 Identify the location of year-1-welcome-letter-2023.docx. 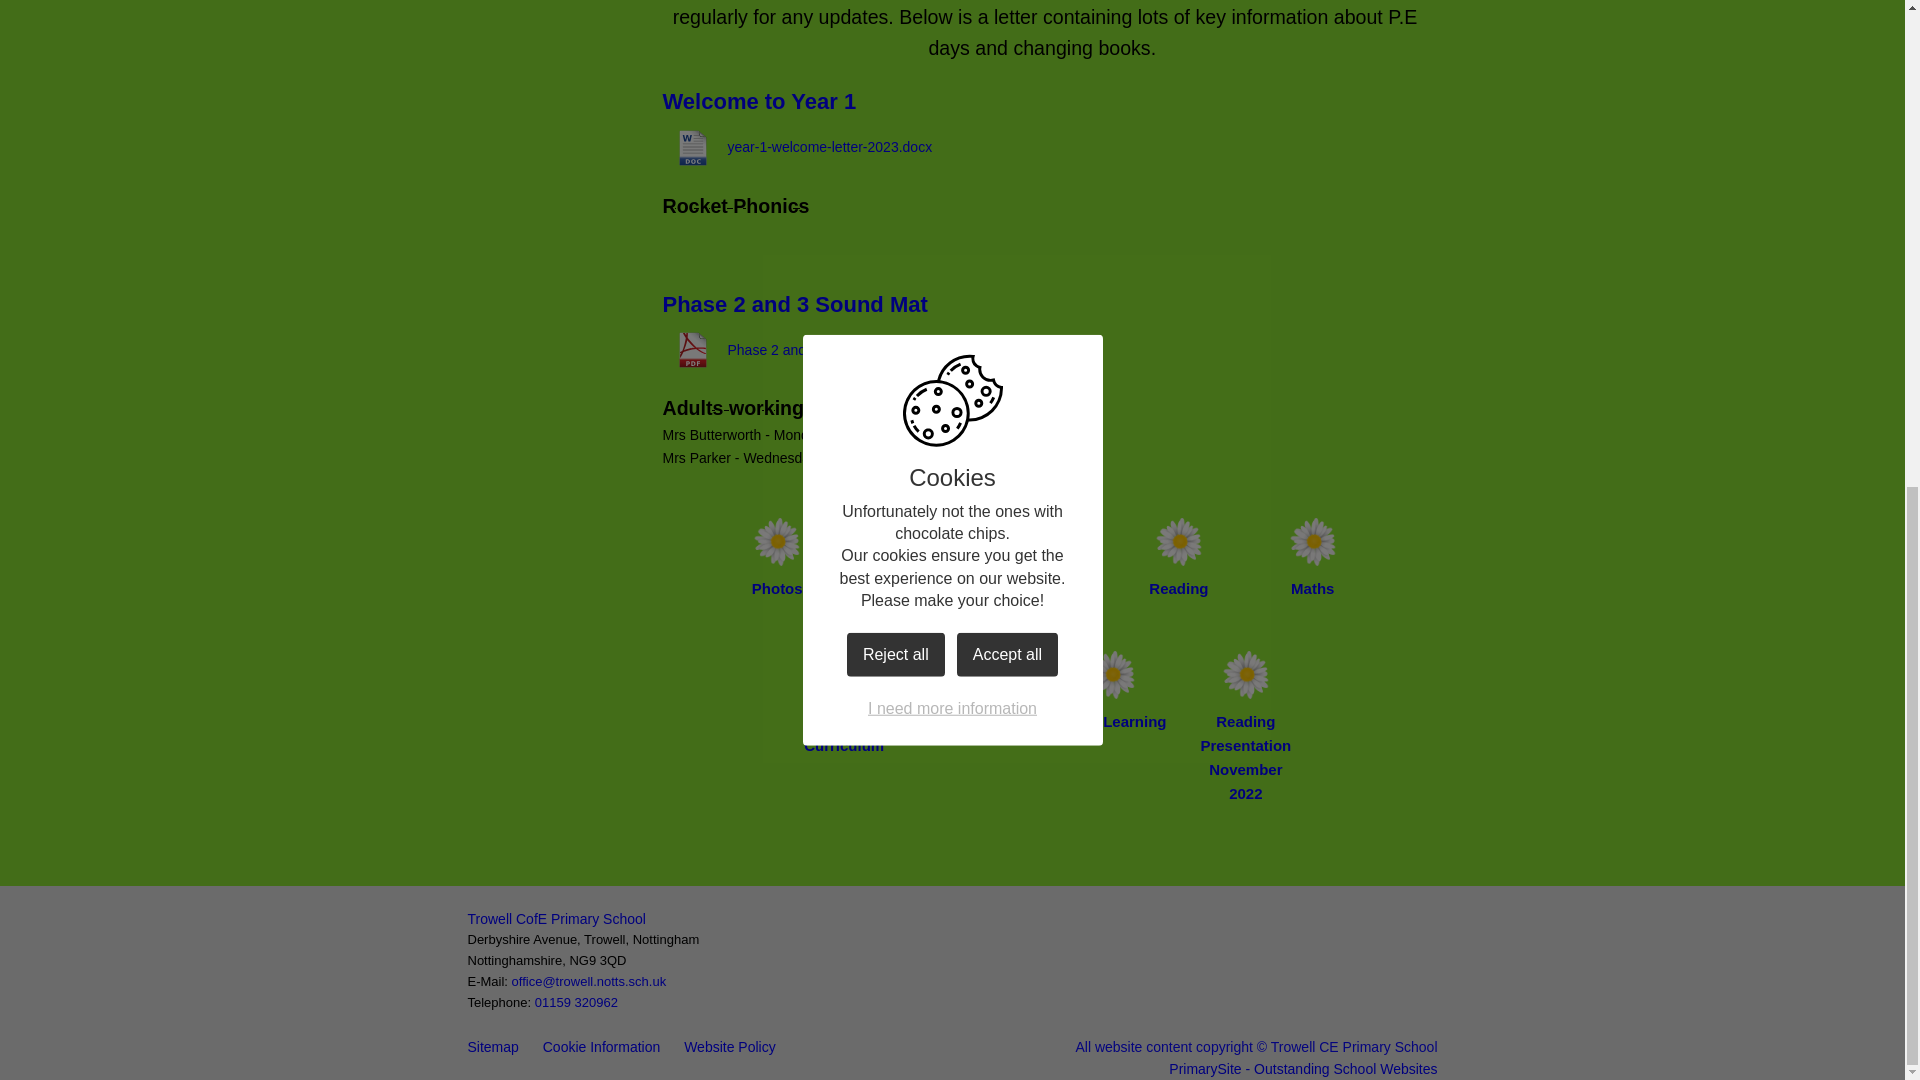
(796, 148).